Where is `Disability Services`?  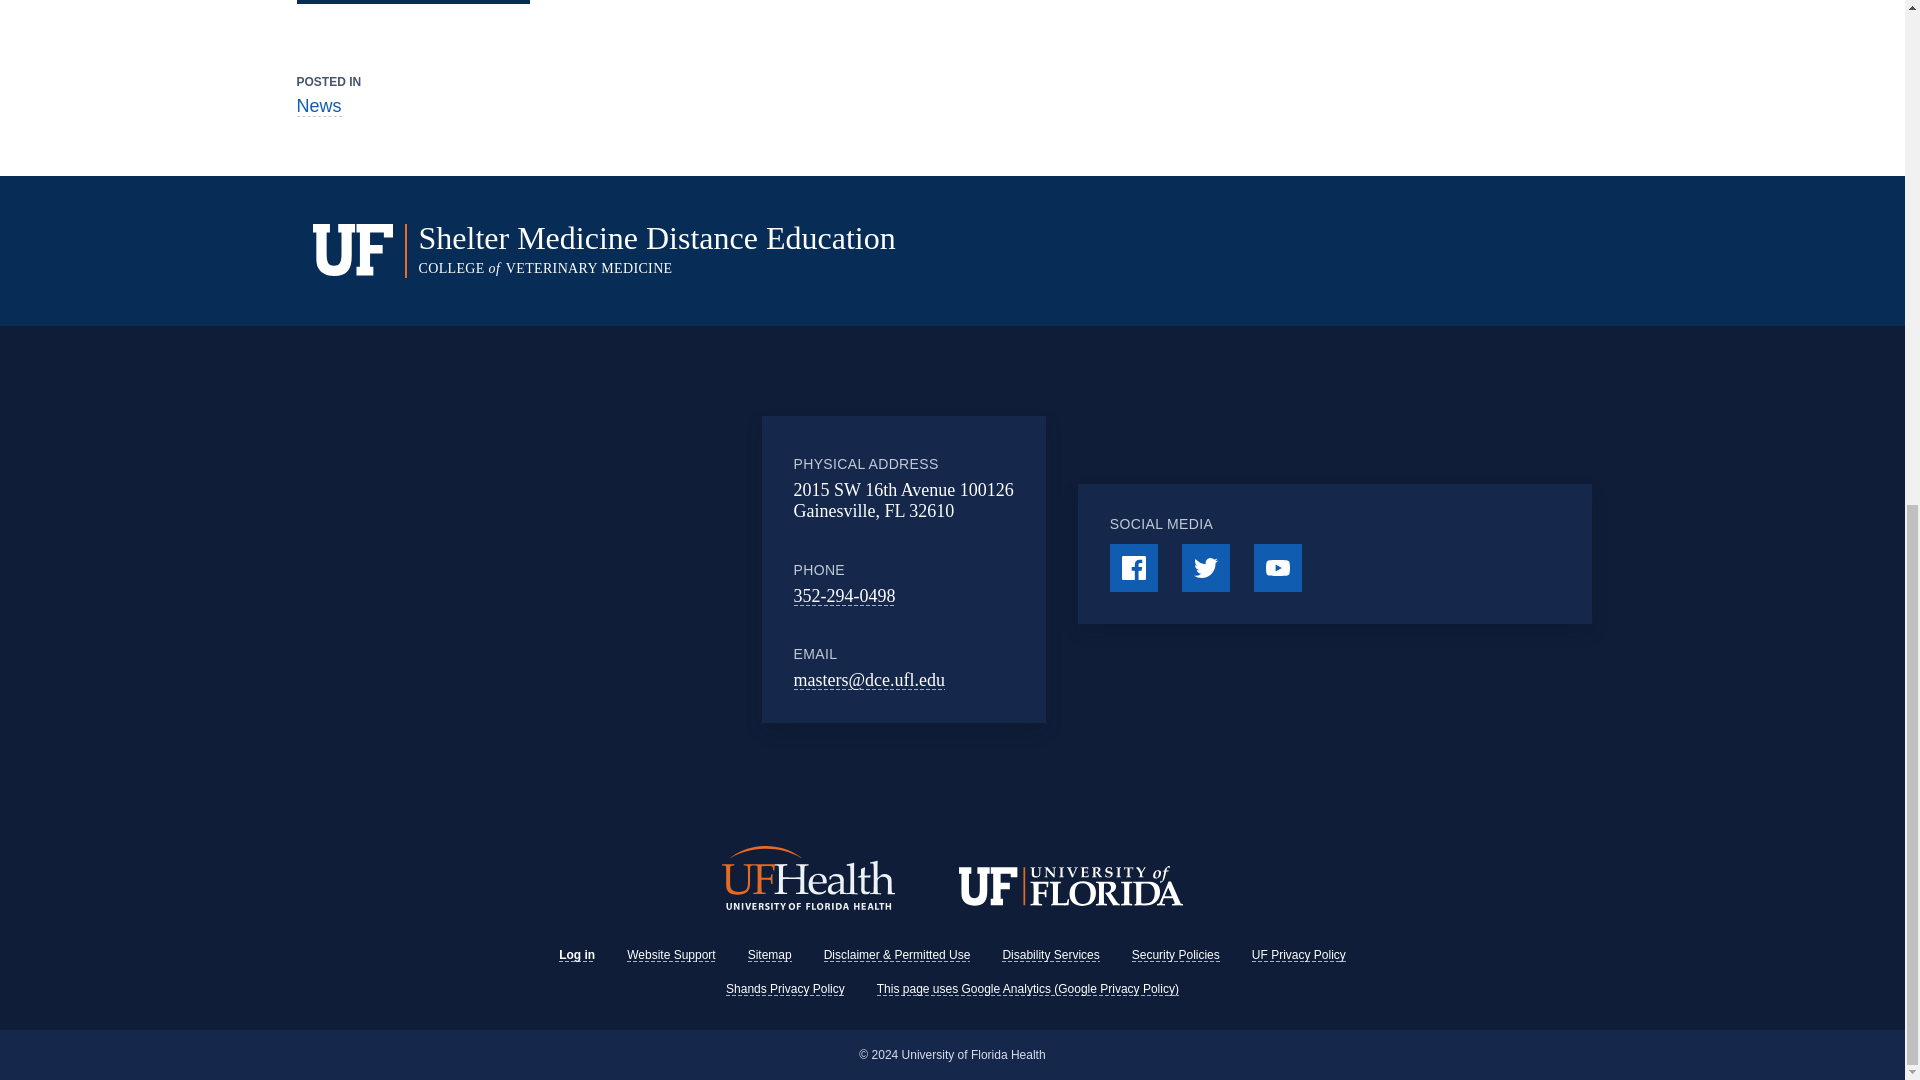 Disability Services is located at coordinates (1050, 955).